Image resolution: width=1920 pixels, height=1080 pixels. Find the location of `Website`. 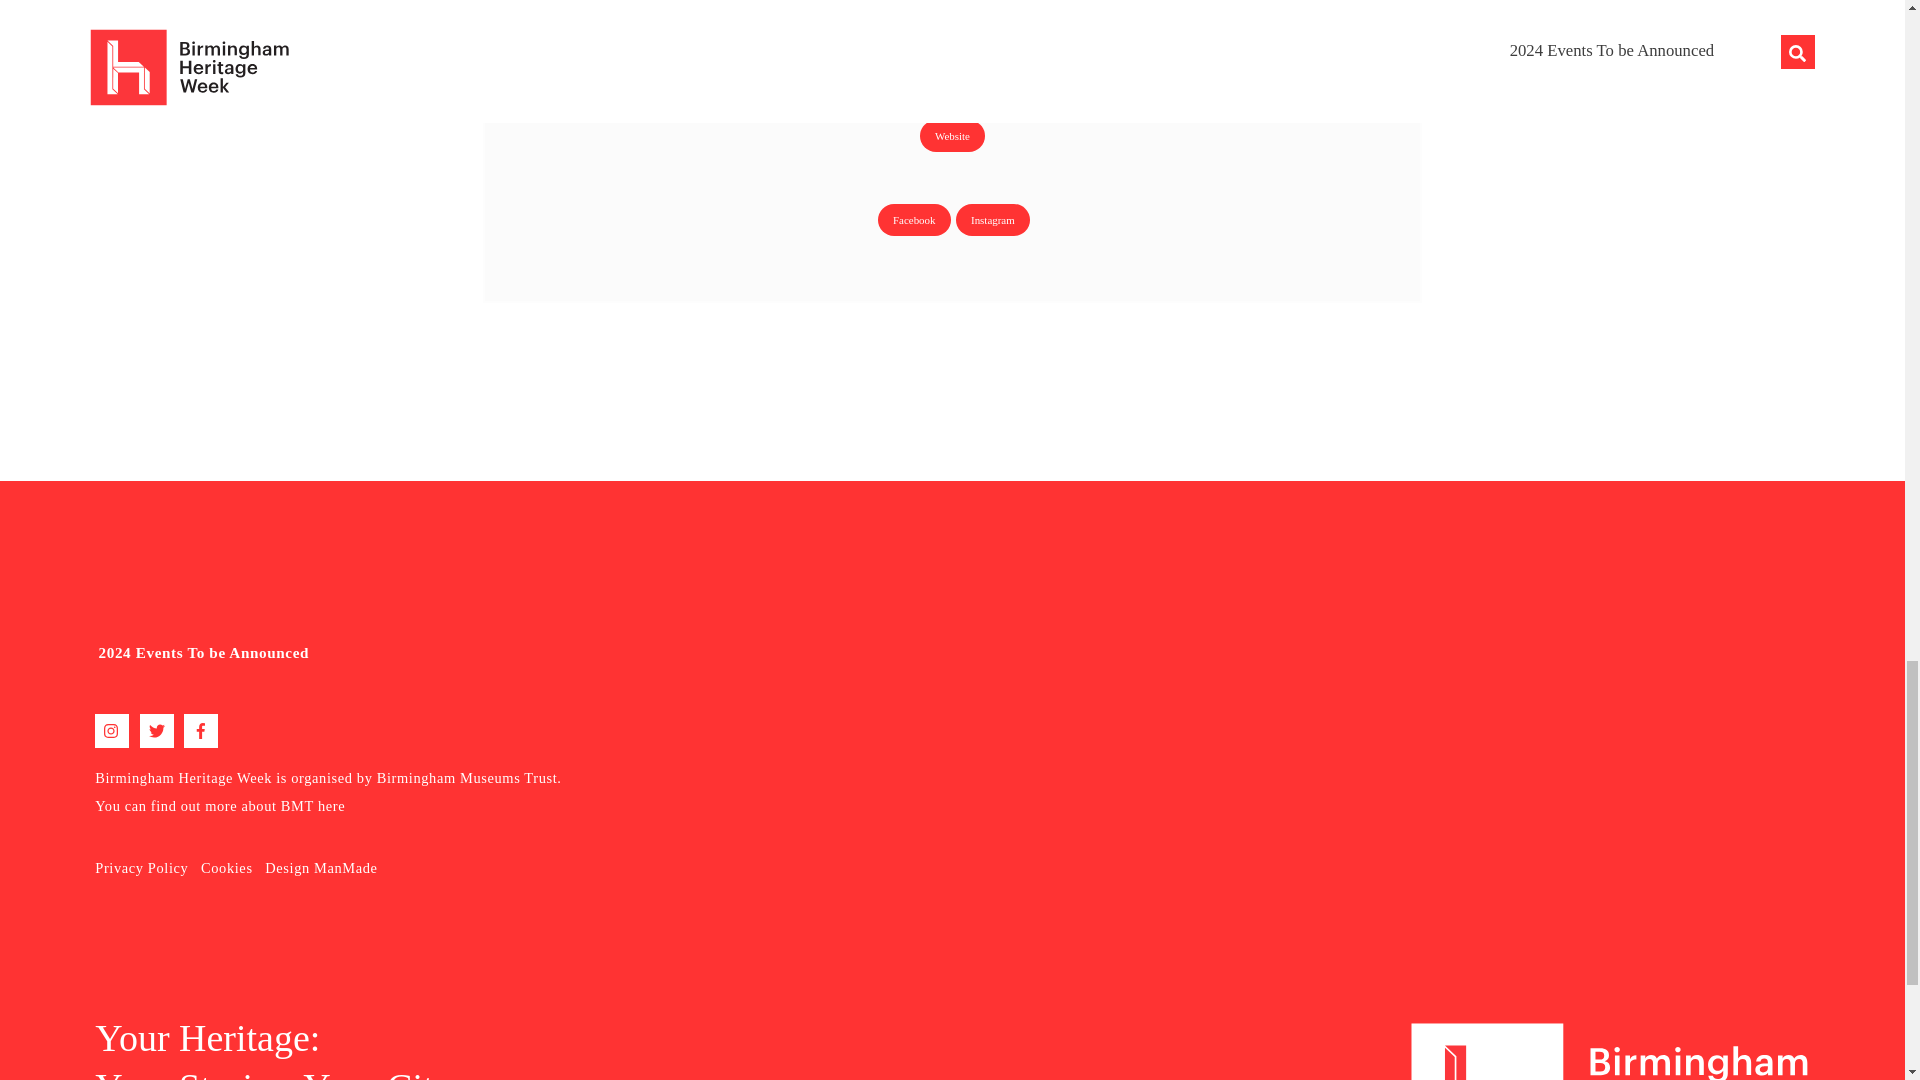

Website is located at coordinates (952, 136).